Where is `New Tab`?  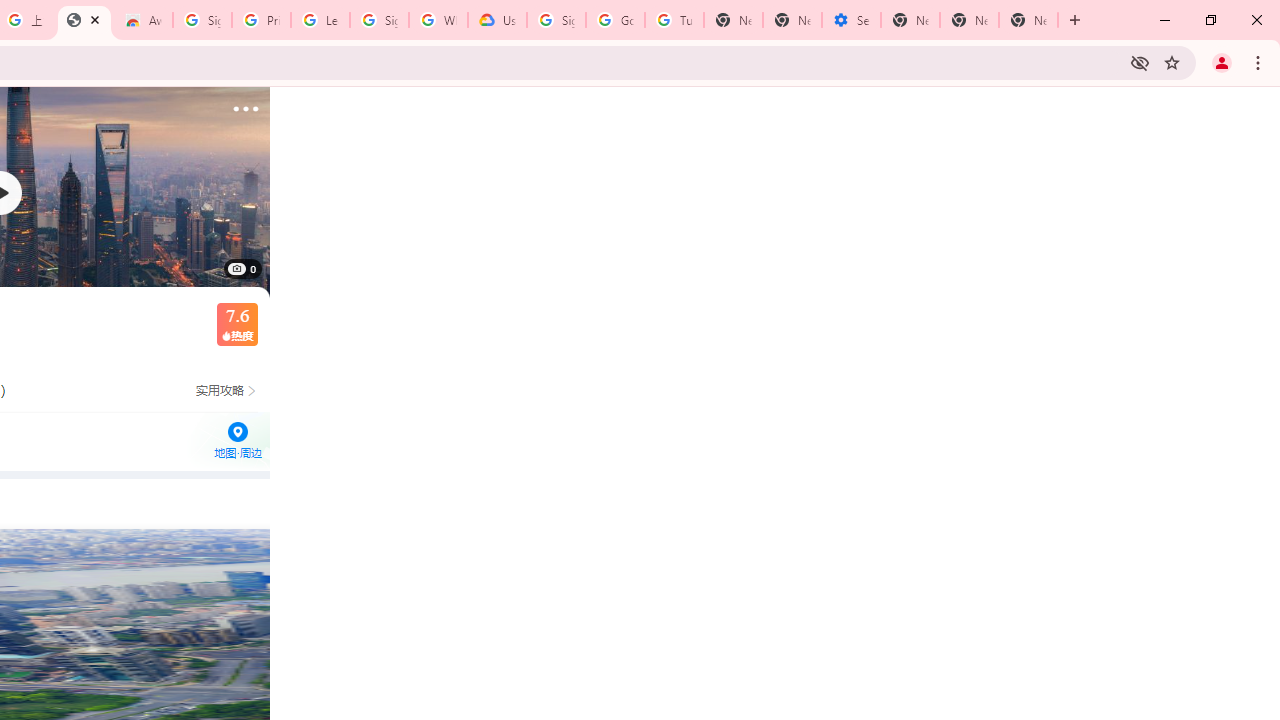 New Tab is located at coordinates (1028, 20).